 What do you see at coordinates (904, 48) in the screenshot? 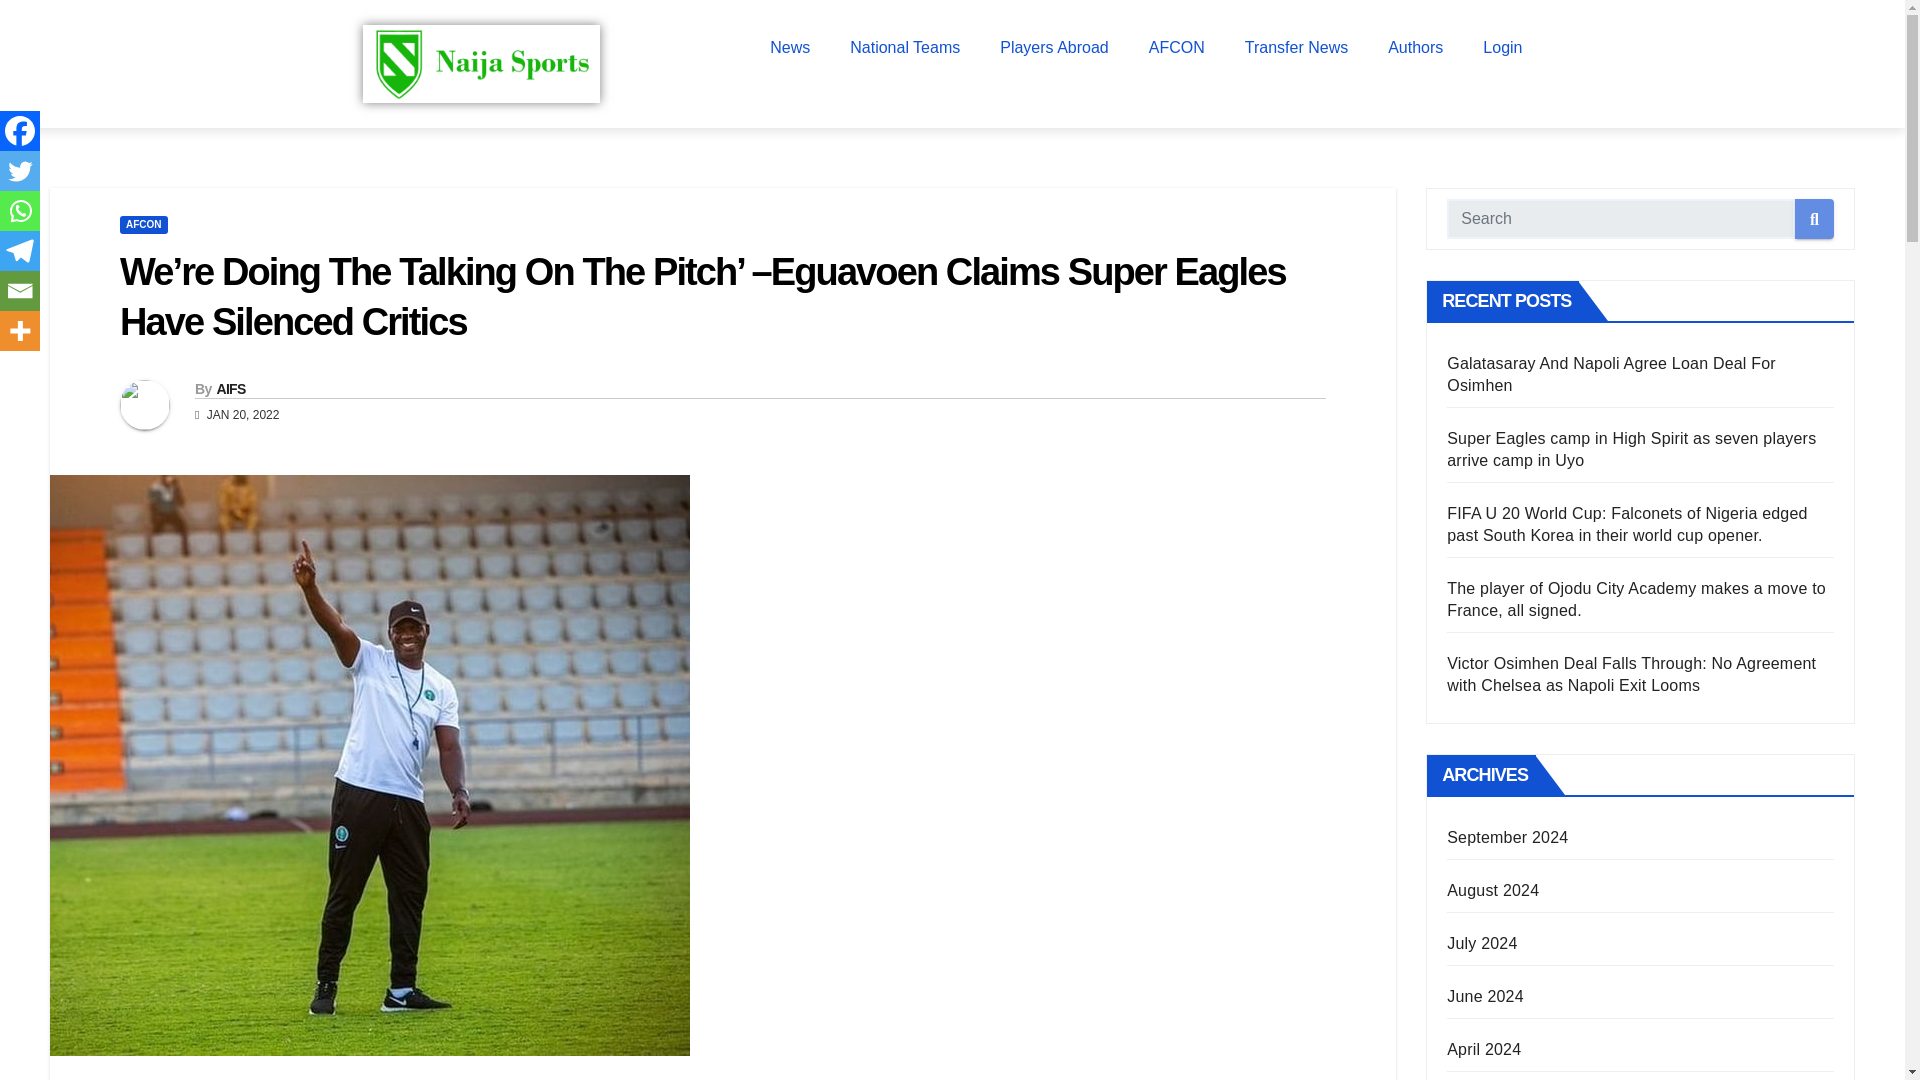
I see `National Teams` at bounding box center [904, 48].